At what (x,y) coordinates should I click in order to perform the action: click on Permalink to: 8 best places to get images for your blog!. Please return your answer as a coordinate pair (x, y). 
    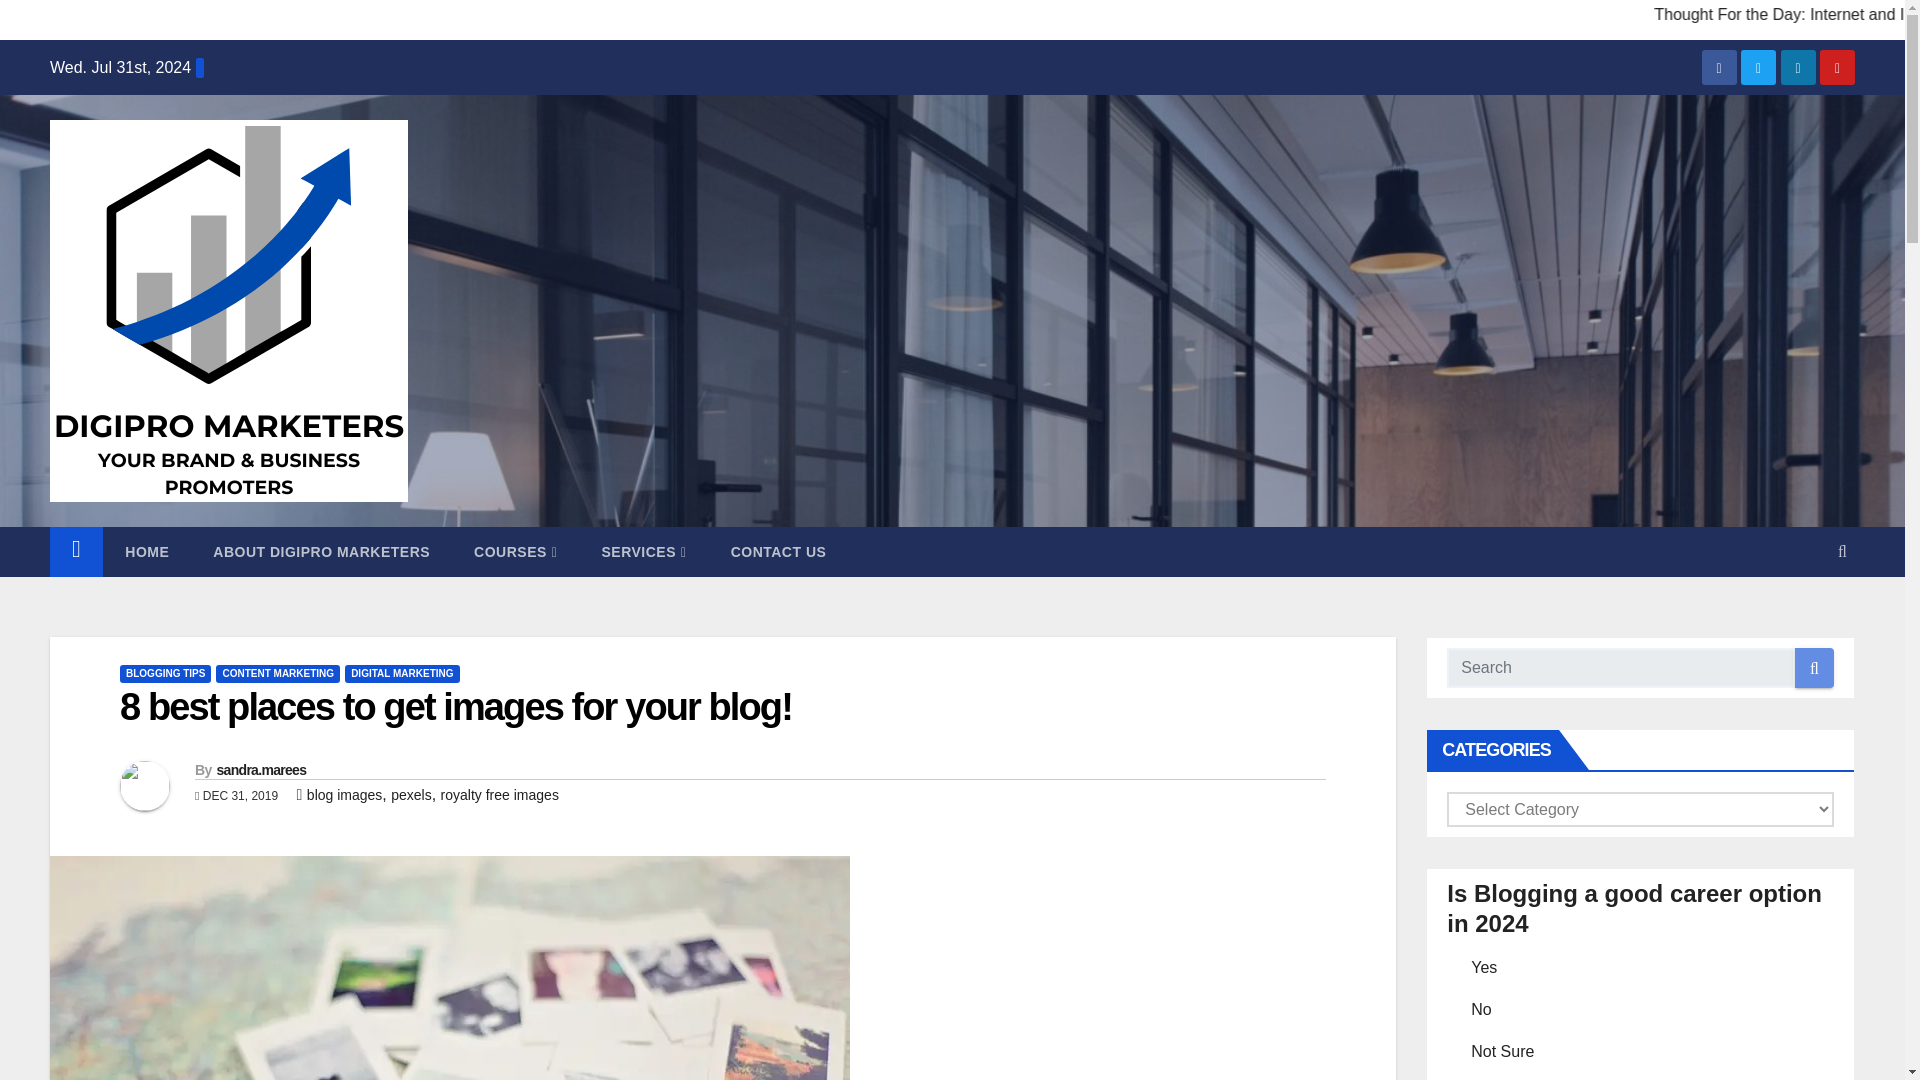
    Looking at the image, I should click on (455, 706).